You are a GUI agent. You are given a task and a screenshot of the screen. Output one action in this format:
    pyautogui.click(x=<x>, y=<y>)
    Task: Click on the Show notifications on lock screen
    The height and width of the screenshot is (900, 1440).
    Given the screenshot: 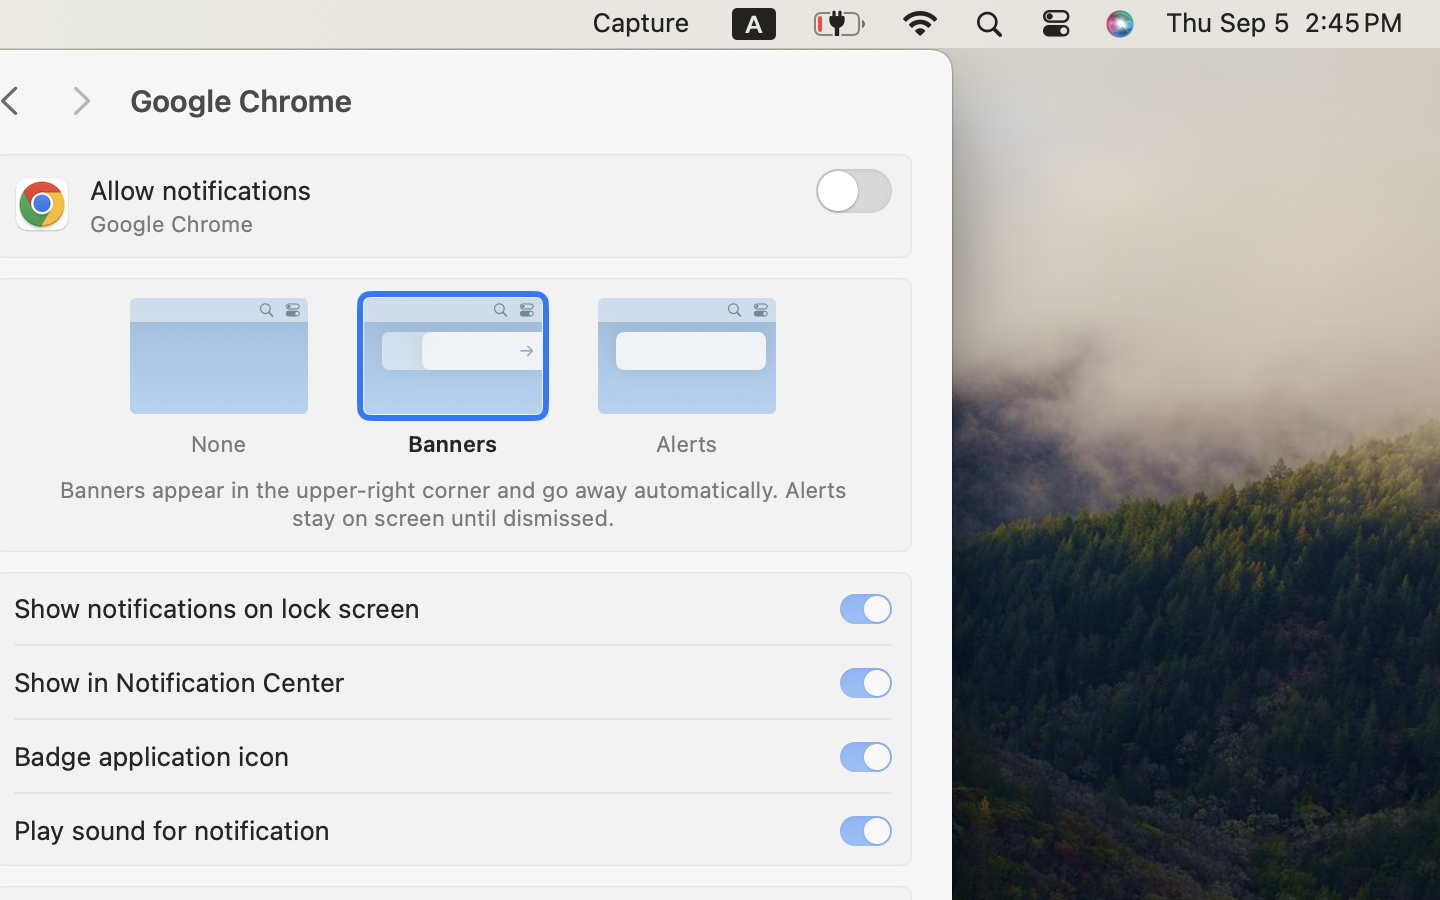 What is the action you would take?
    pyautogui.click(x=217, y=606)
    